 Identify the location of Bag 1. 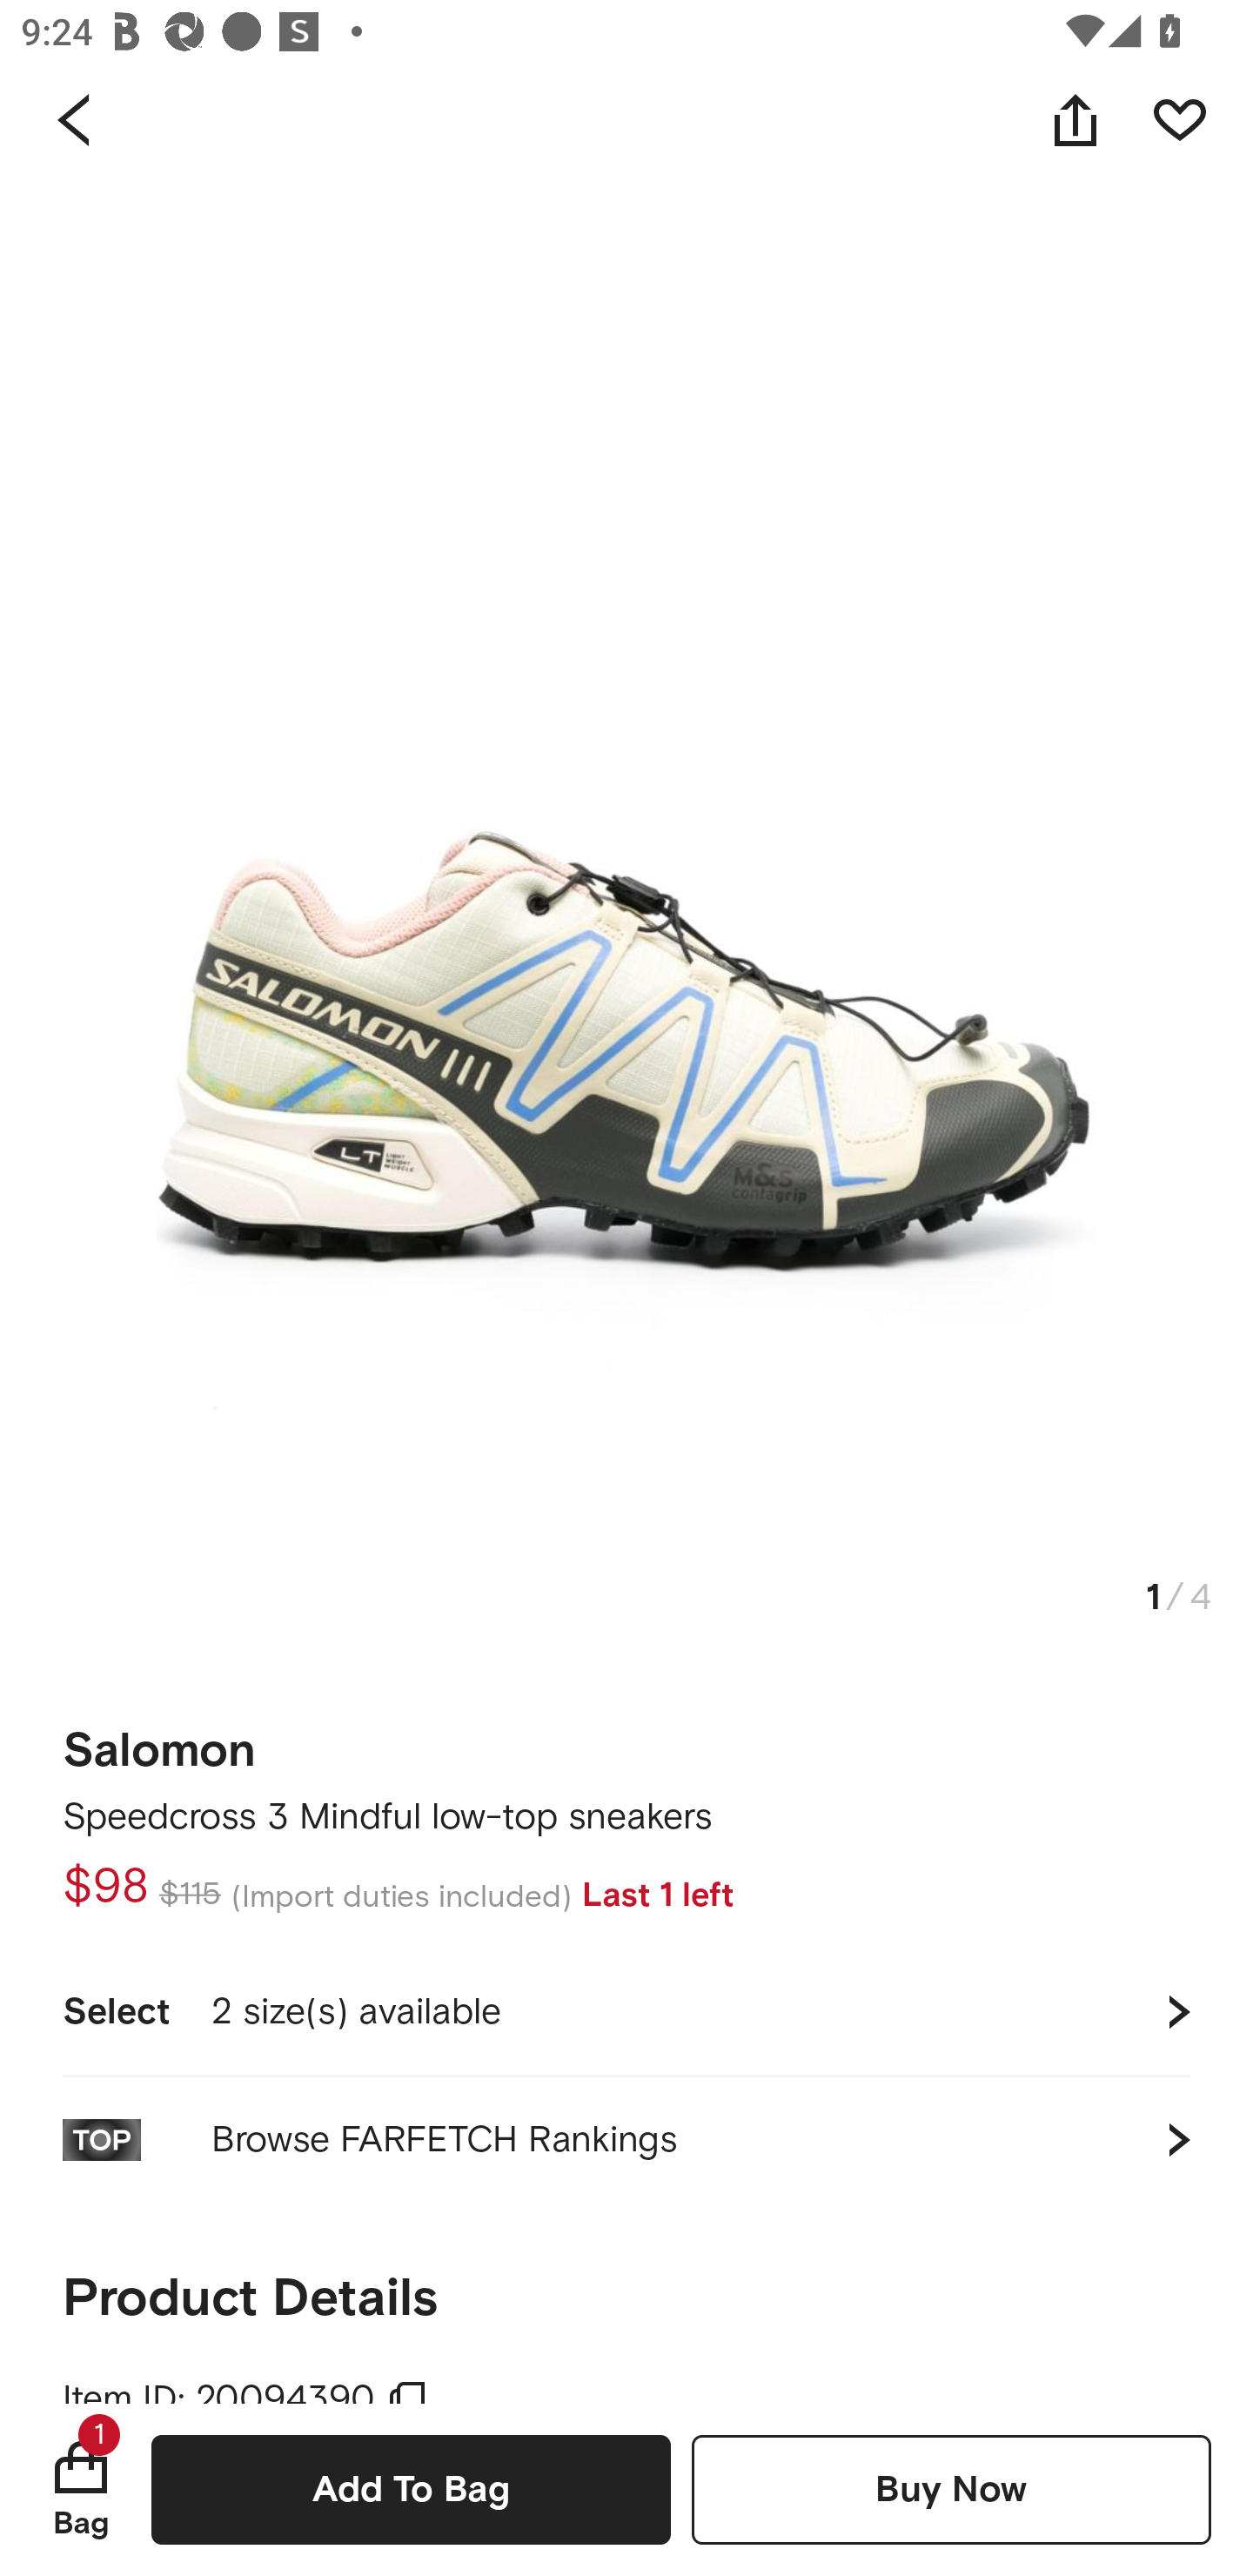
(81, 2489).